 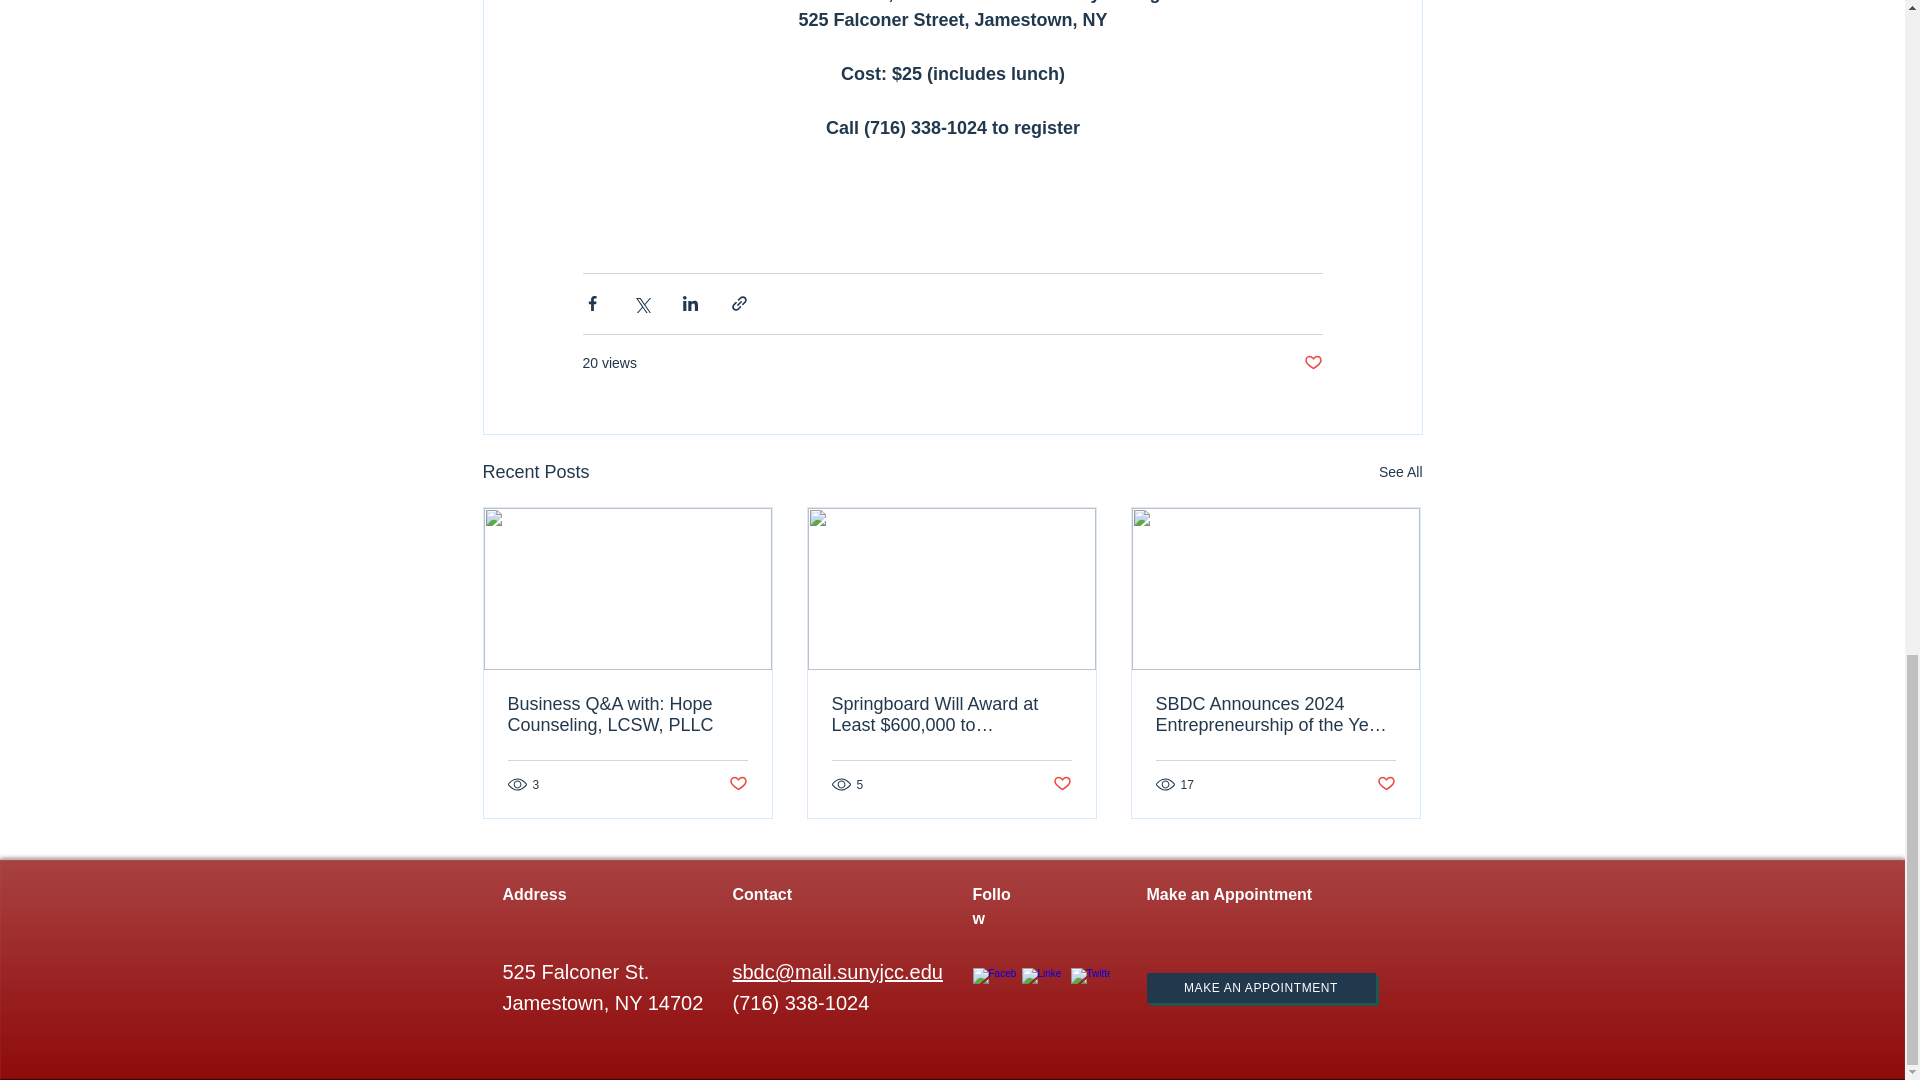 What do you see at coordinates (1400, 472) in the screenshot?
I see `See All` at bounding box center [1400, 472].